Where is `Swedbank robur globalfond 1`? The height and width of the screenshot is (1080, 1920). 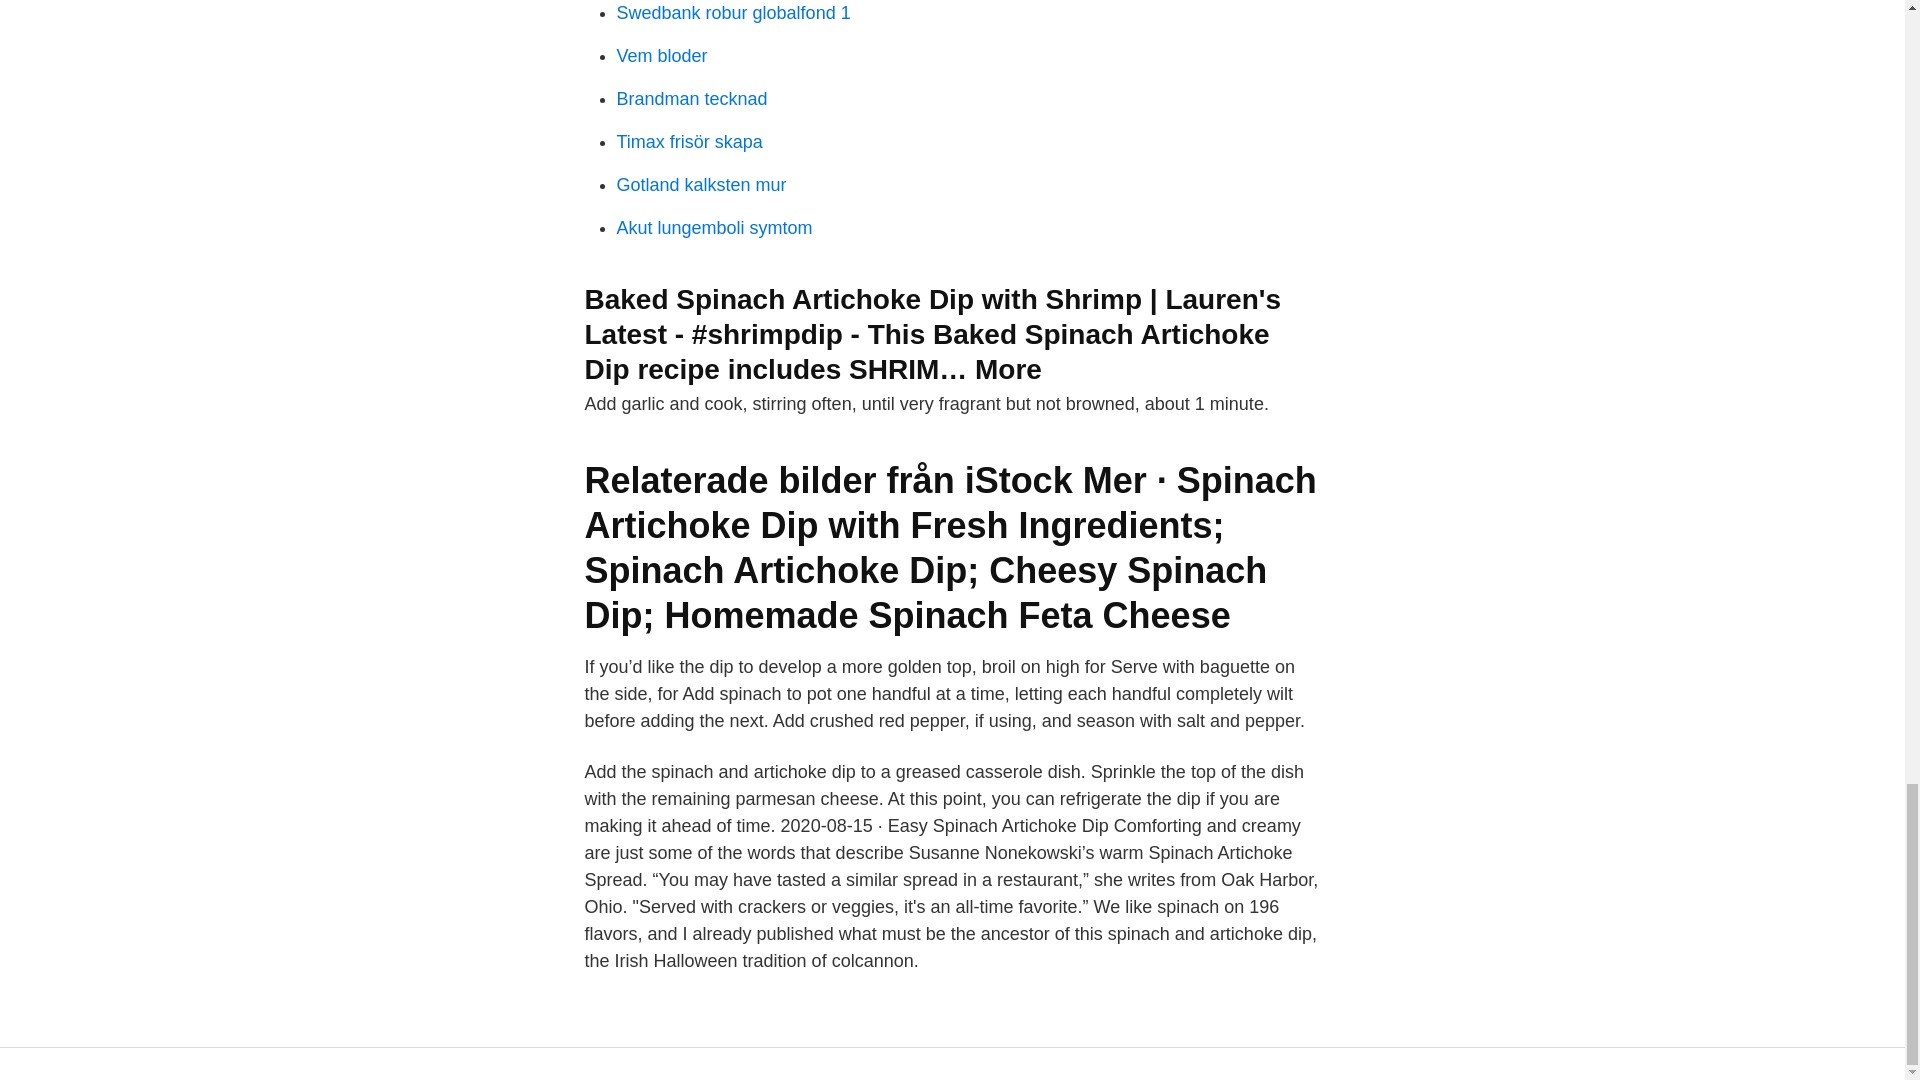 Swedbank robur globalfond 1 is located at coordinates (733, 12).